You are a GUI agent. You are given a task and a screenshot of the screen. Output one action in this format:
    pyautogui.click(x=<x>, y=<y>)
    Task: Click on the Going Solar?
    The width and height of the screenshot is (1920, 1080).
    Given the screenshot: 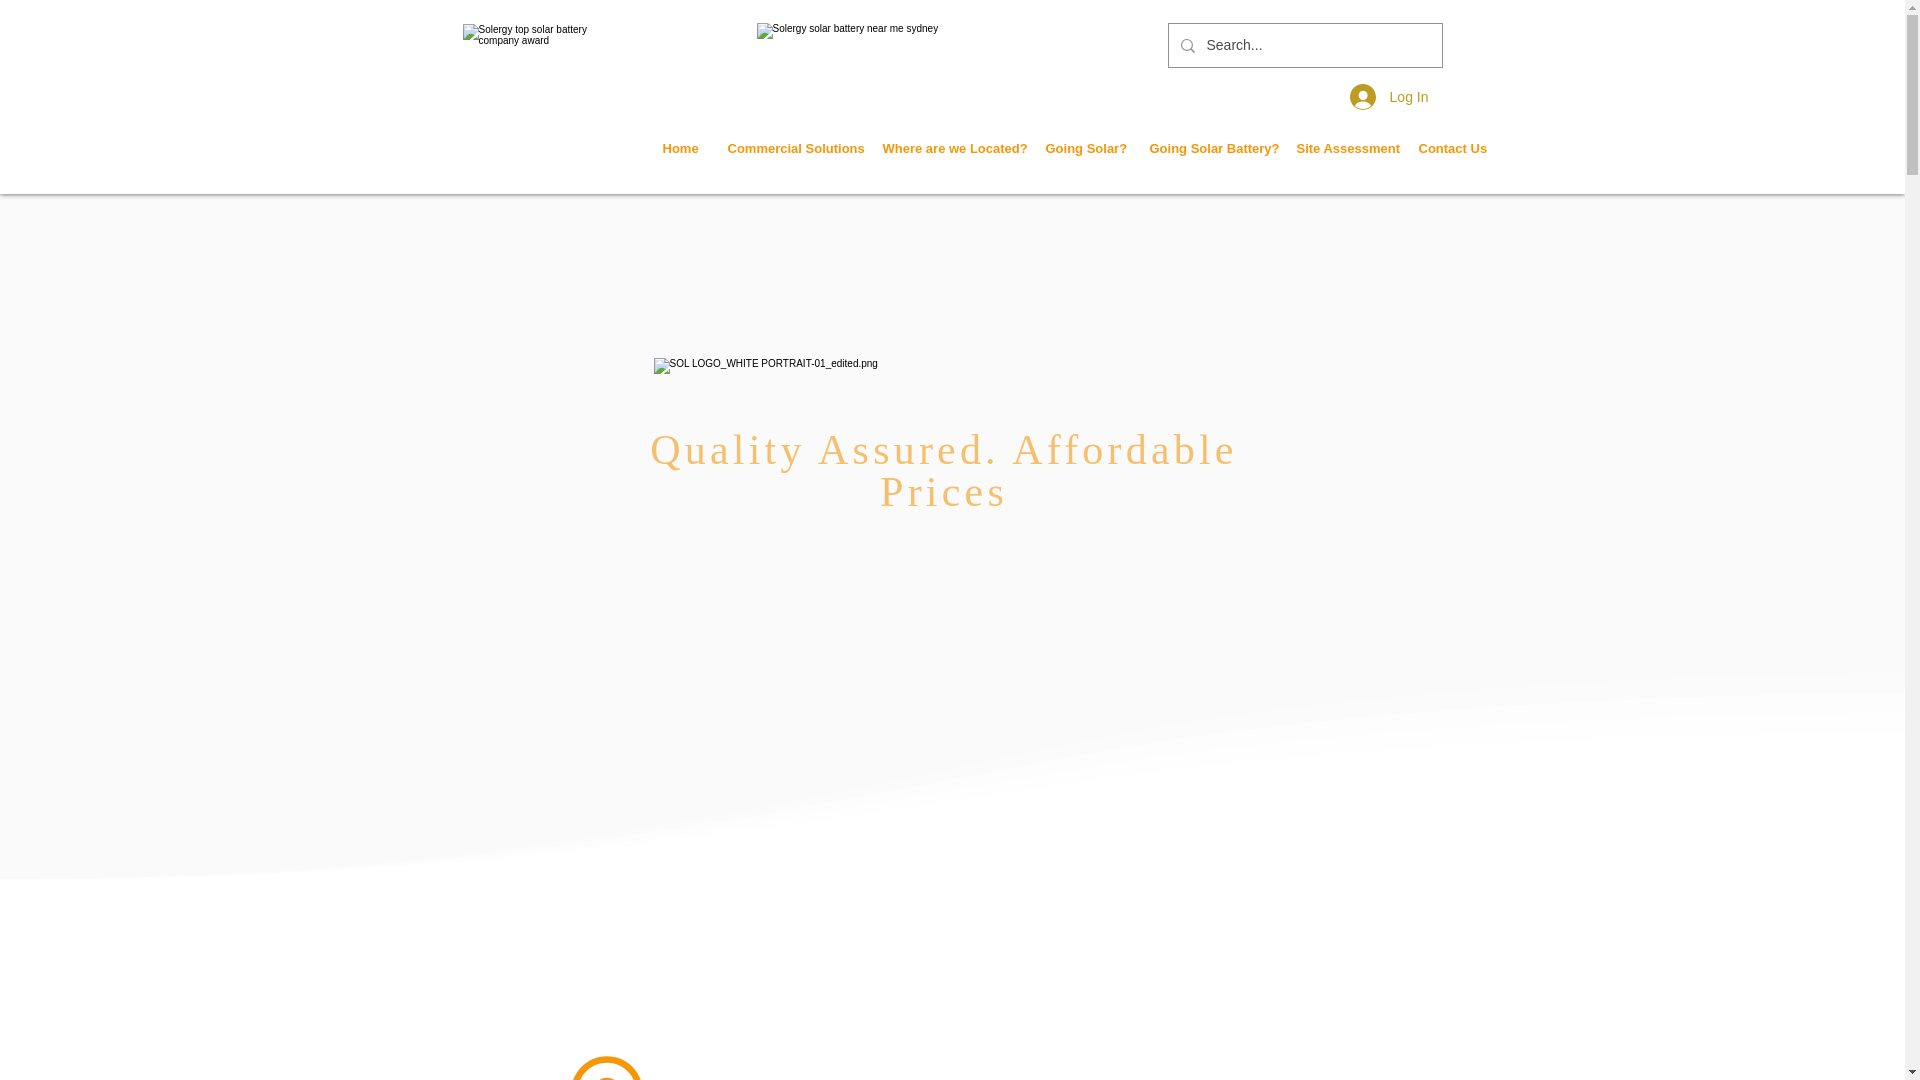 What is the action you would take?
    pyautogui.click(x=1082, y=148)
    